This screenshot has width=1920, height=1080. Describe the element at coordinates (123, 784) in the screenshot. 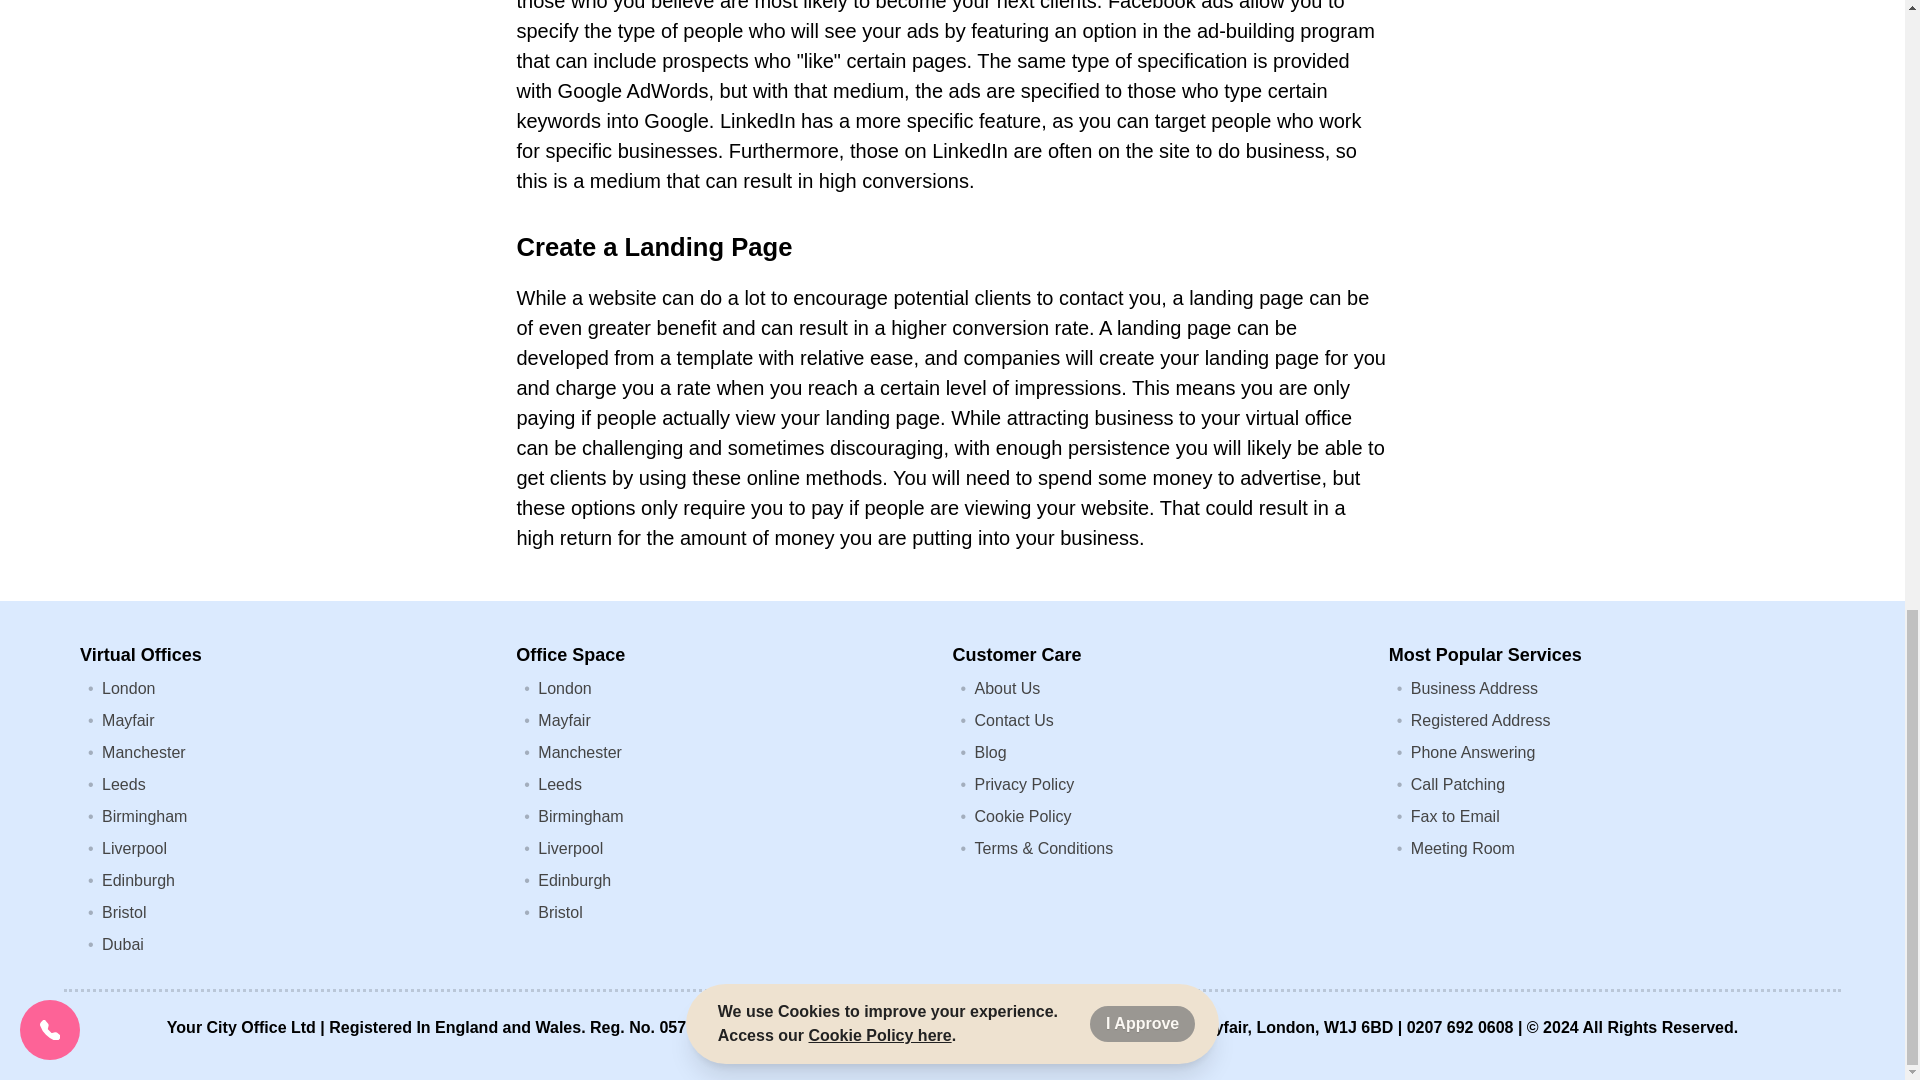

I see `Leeds` at that location.